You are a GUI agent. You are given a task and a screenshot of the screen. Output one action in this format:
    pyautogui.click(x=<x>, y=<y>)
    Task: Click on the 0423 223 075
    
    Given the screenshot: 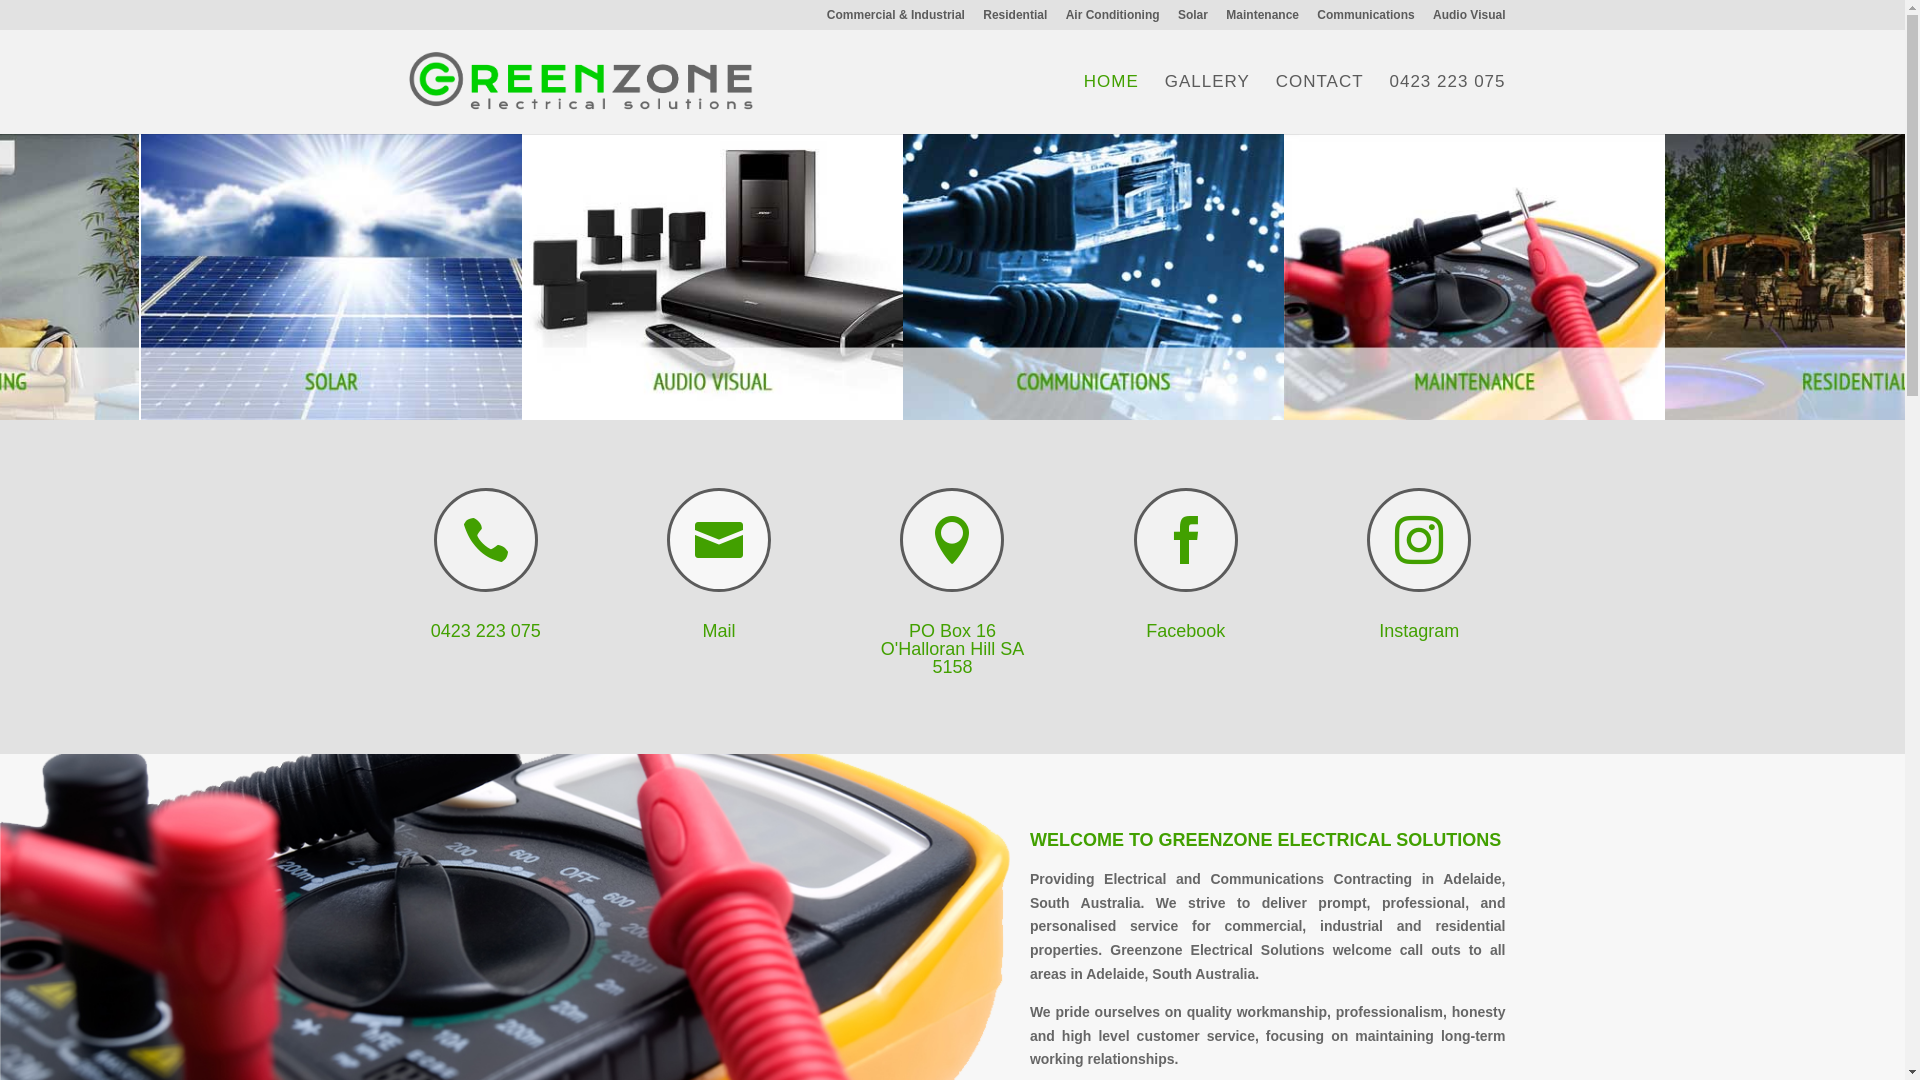 What is the action you would take?
    pyautogui.click(x=486, y=631)
    